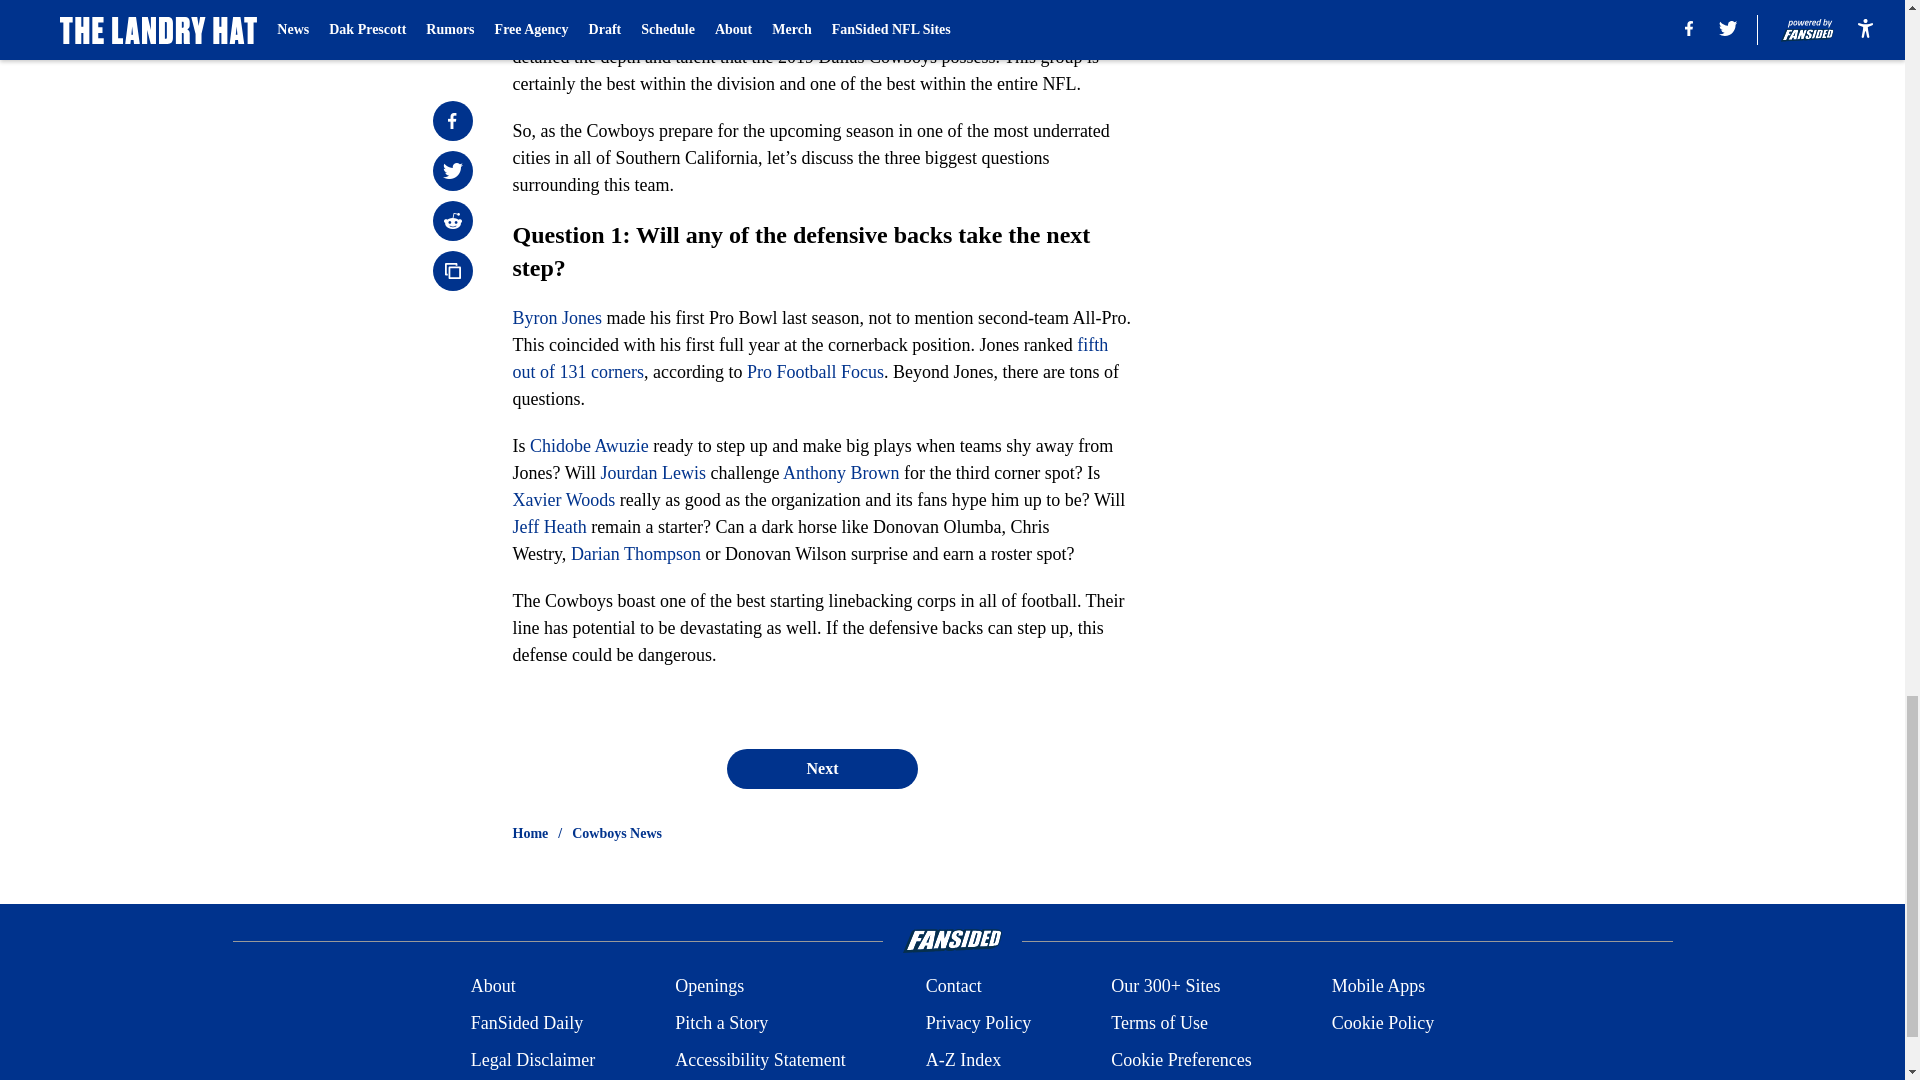  I want to click on Next, so click(821, 769).